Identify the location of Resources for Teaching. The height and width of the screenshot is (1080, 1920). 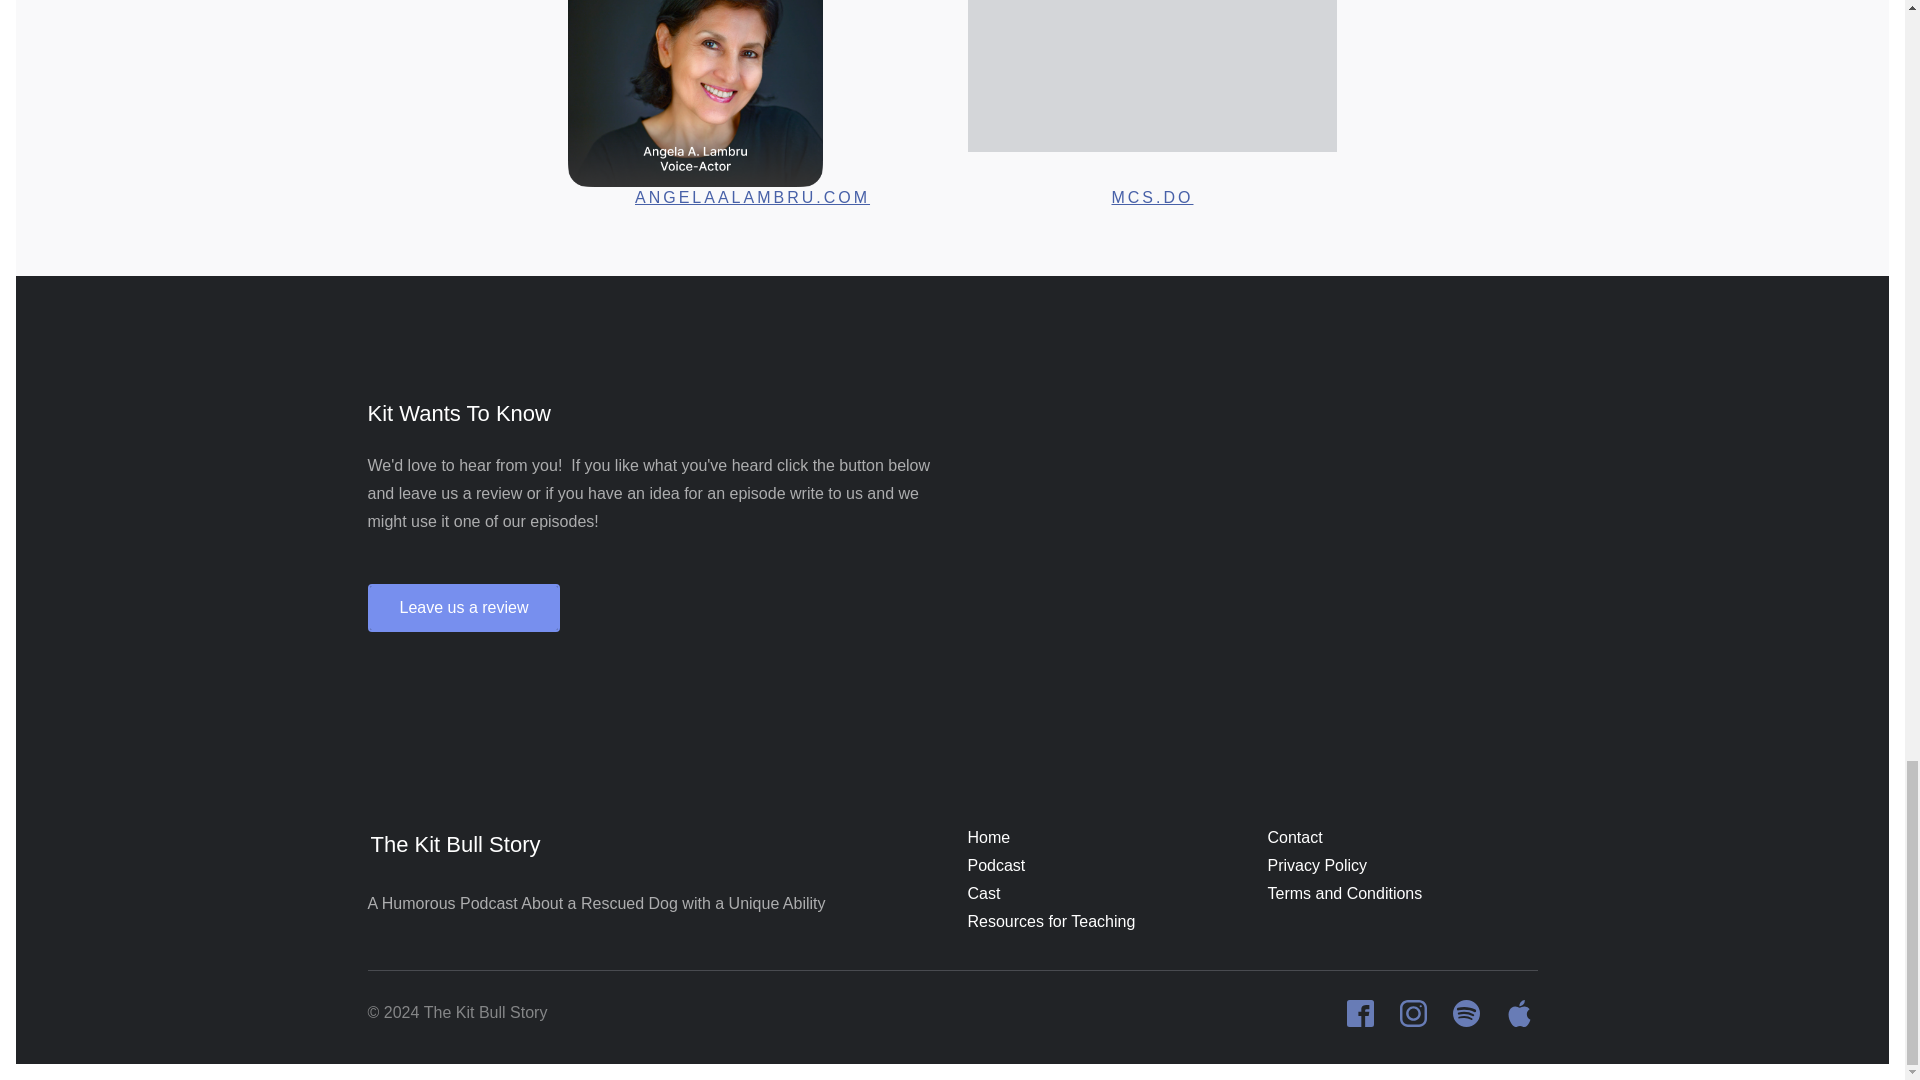
(1052, 922).